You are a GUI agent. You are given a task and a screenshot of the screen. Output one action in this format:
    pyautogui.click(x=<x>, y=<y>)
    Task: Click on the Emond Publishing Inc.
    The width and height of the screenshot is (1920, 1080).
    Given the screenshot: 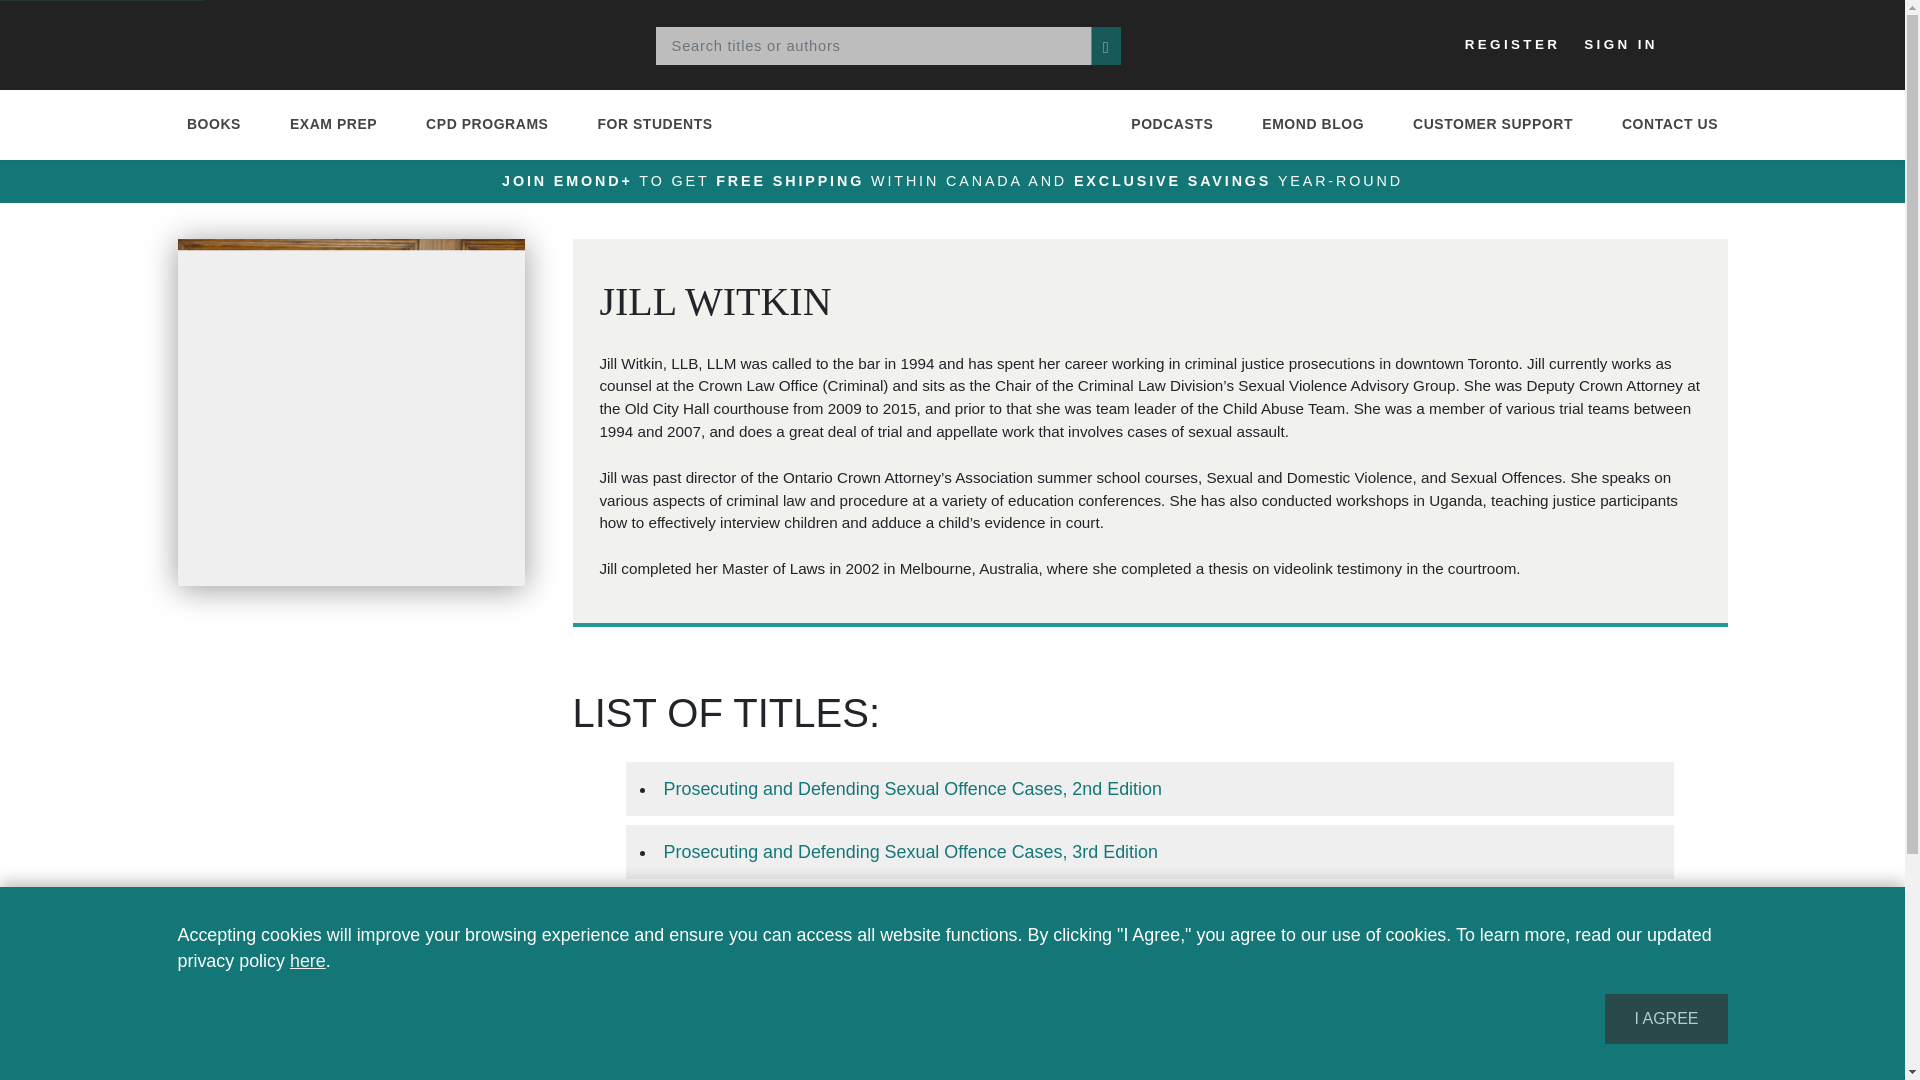 What is the action you would take?
    pyautogui.click(x=242, y=44)
    